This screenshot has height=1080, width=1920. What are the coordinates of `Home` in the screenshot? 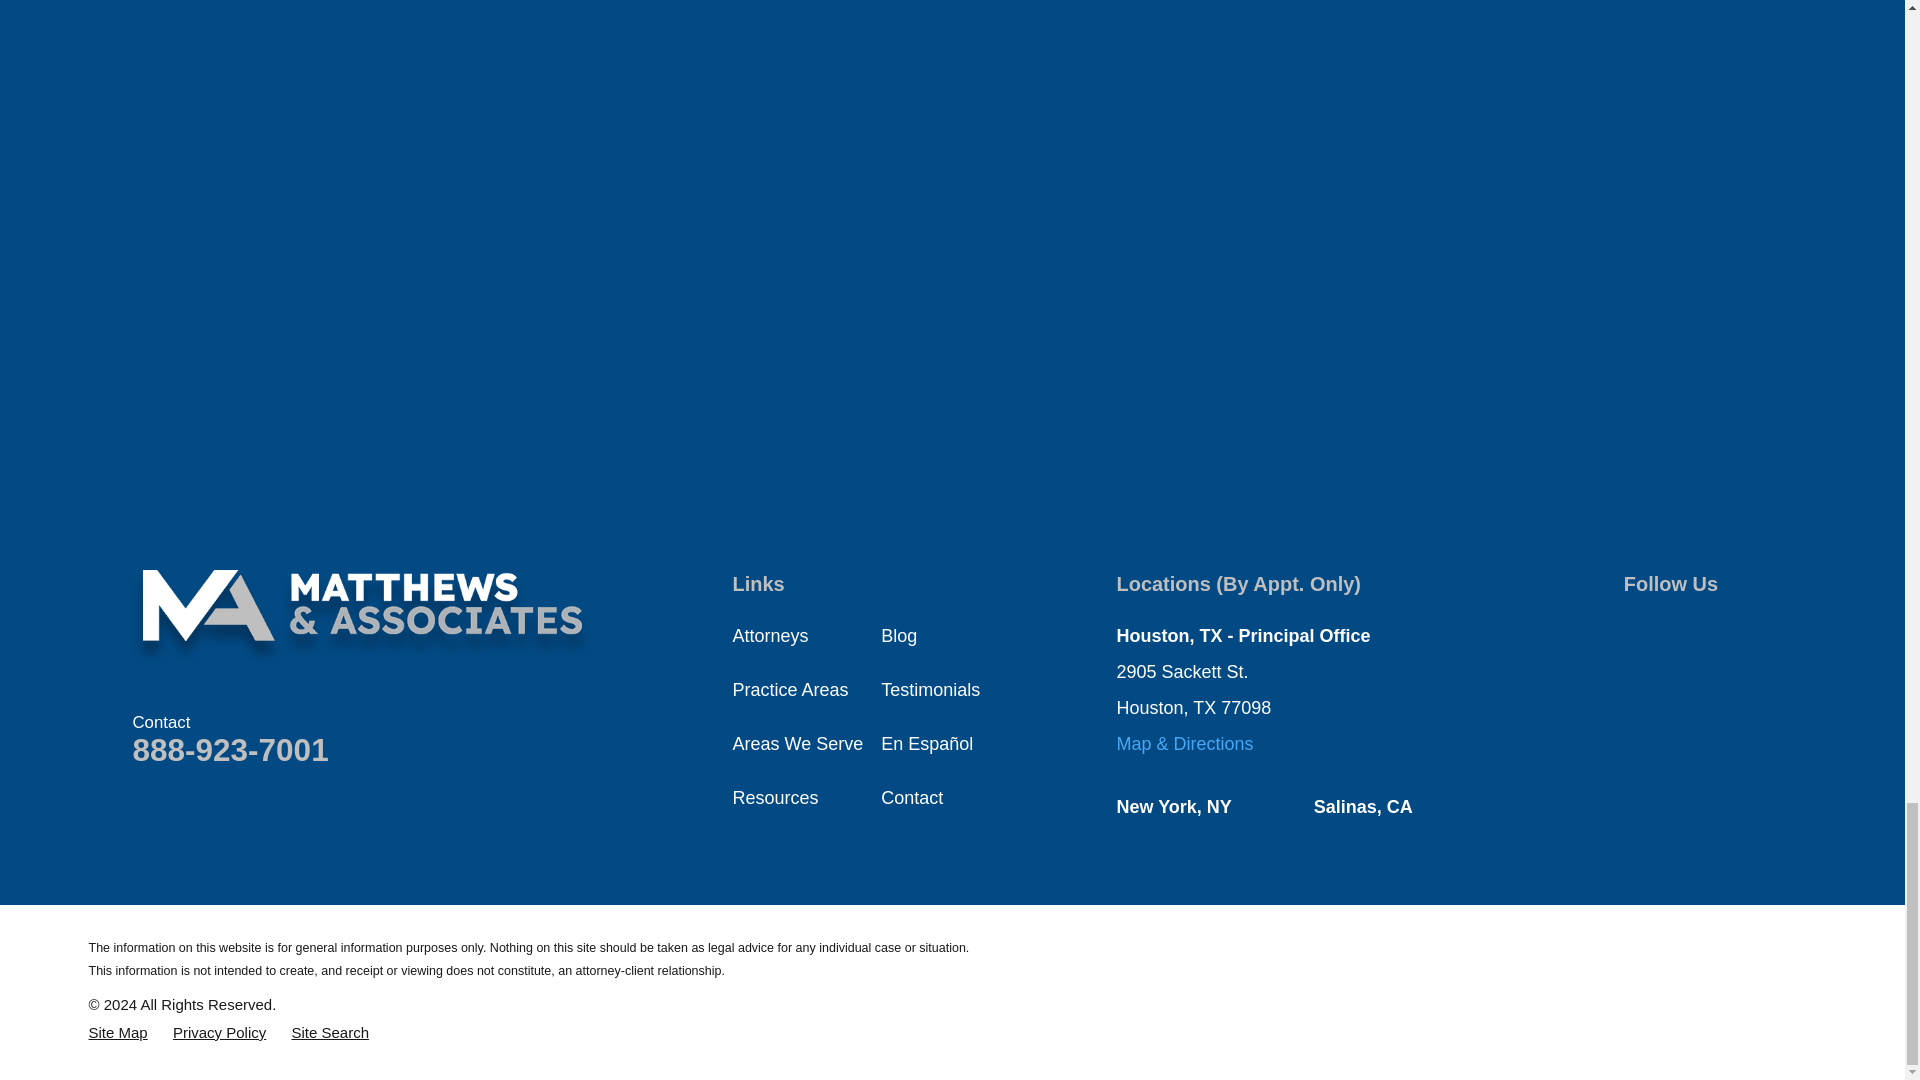 It's located at (362, 618).